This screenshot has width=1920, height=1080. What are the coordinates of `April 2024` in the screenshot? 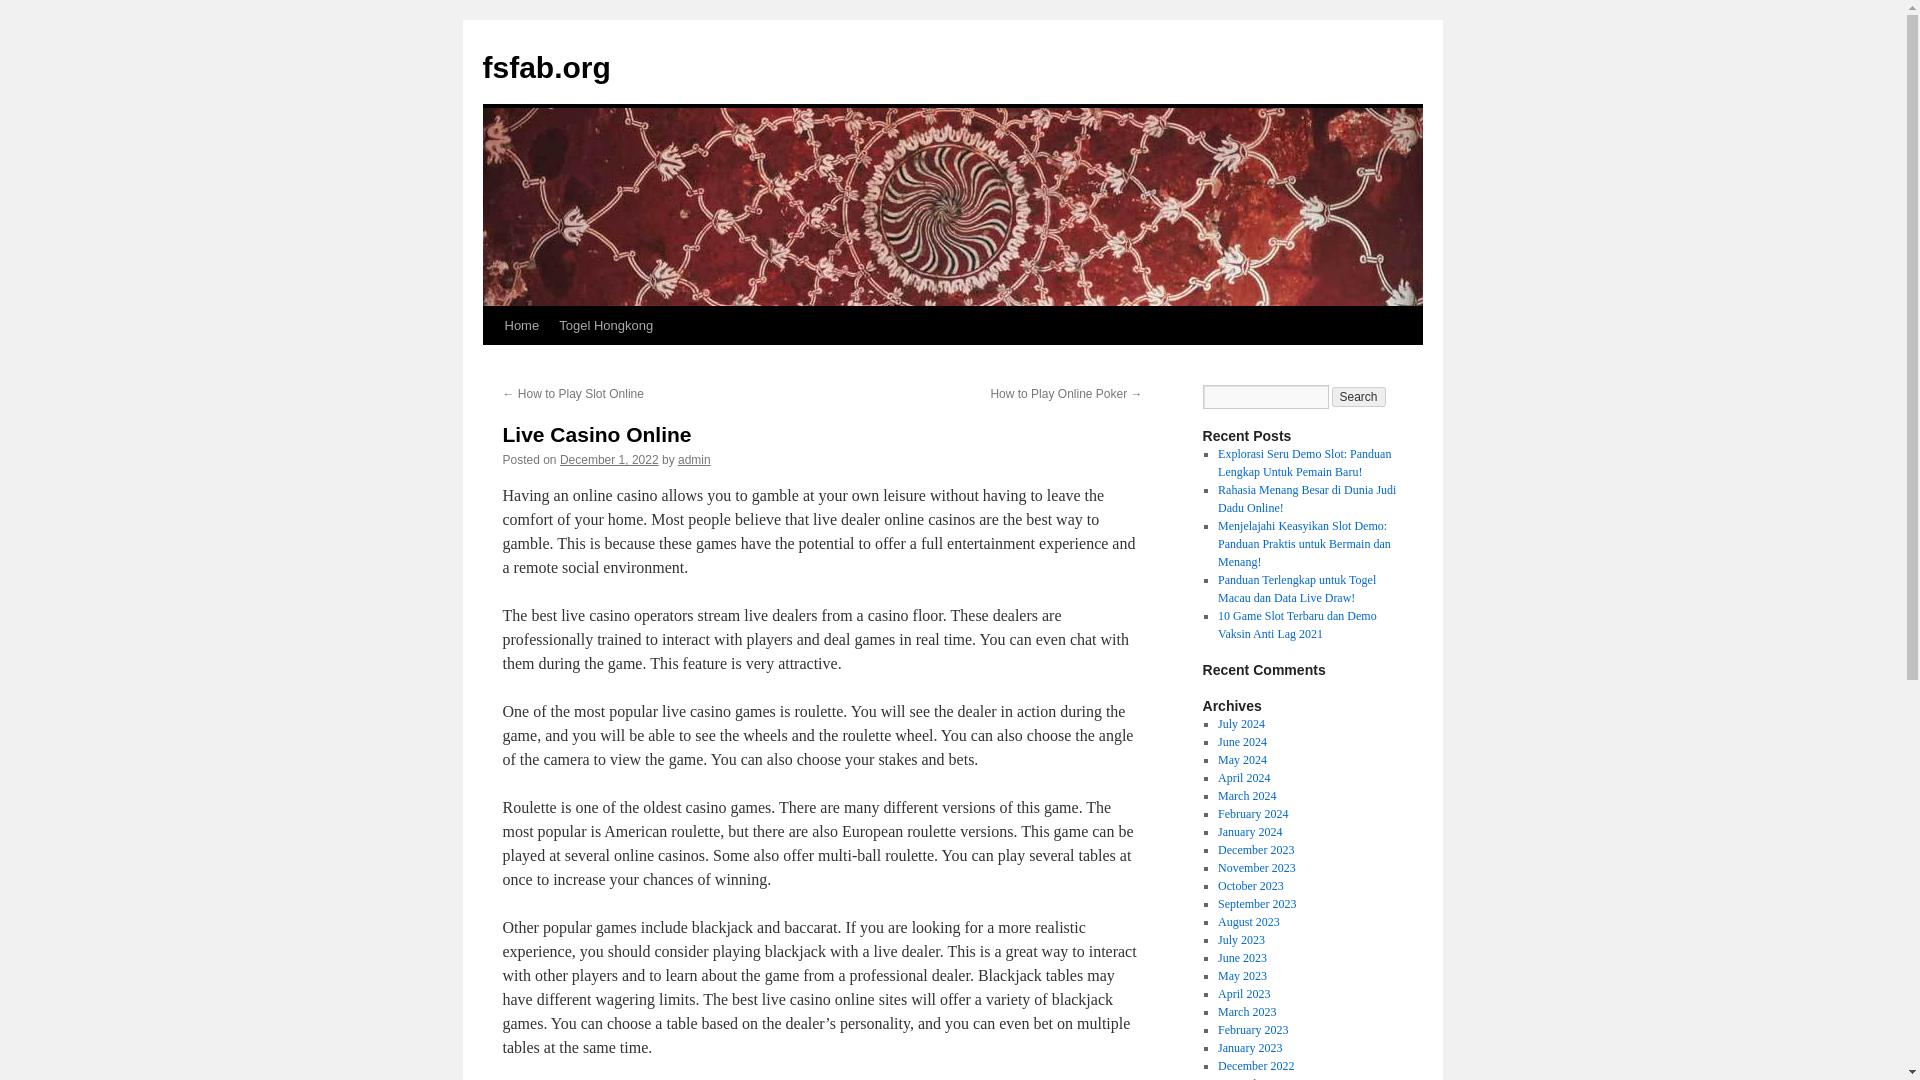 It's located at (1243, 778).